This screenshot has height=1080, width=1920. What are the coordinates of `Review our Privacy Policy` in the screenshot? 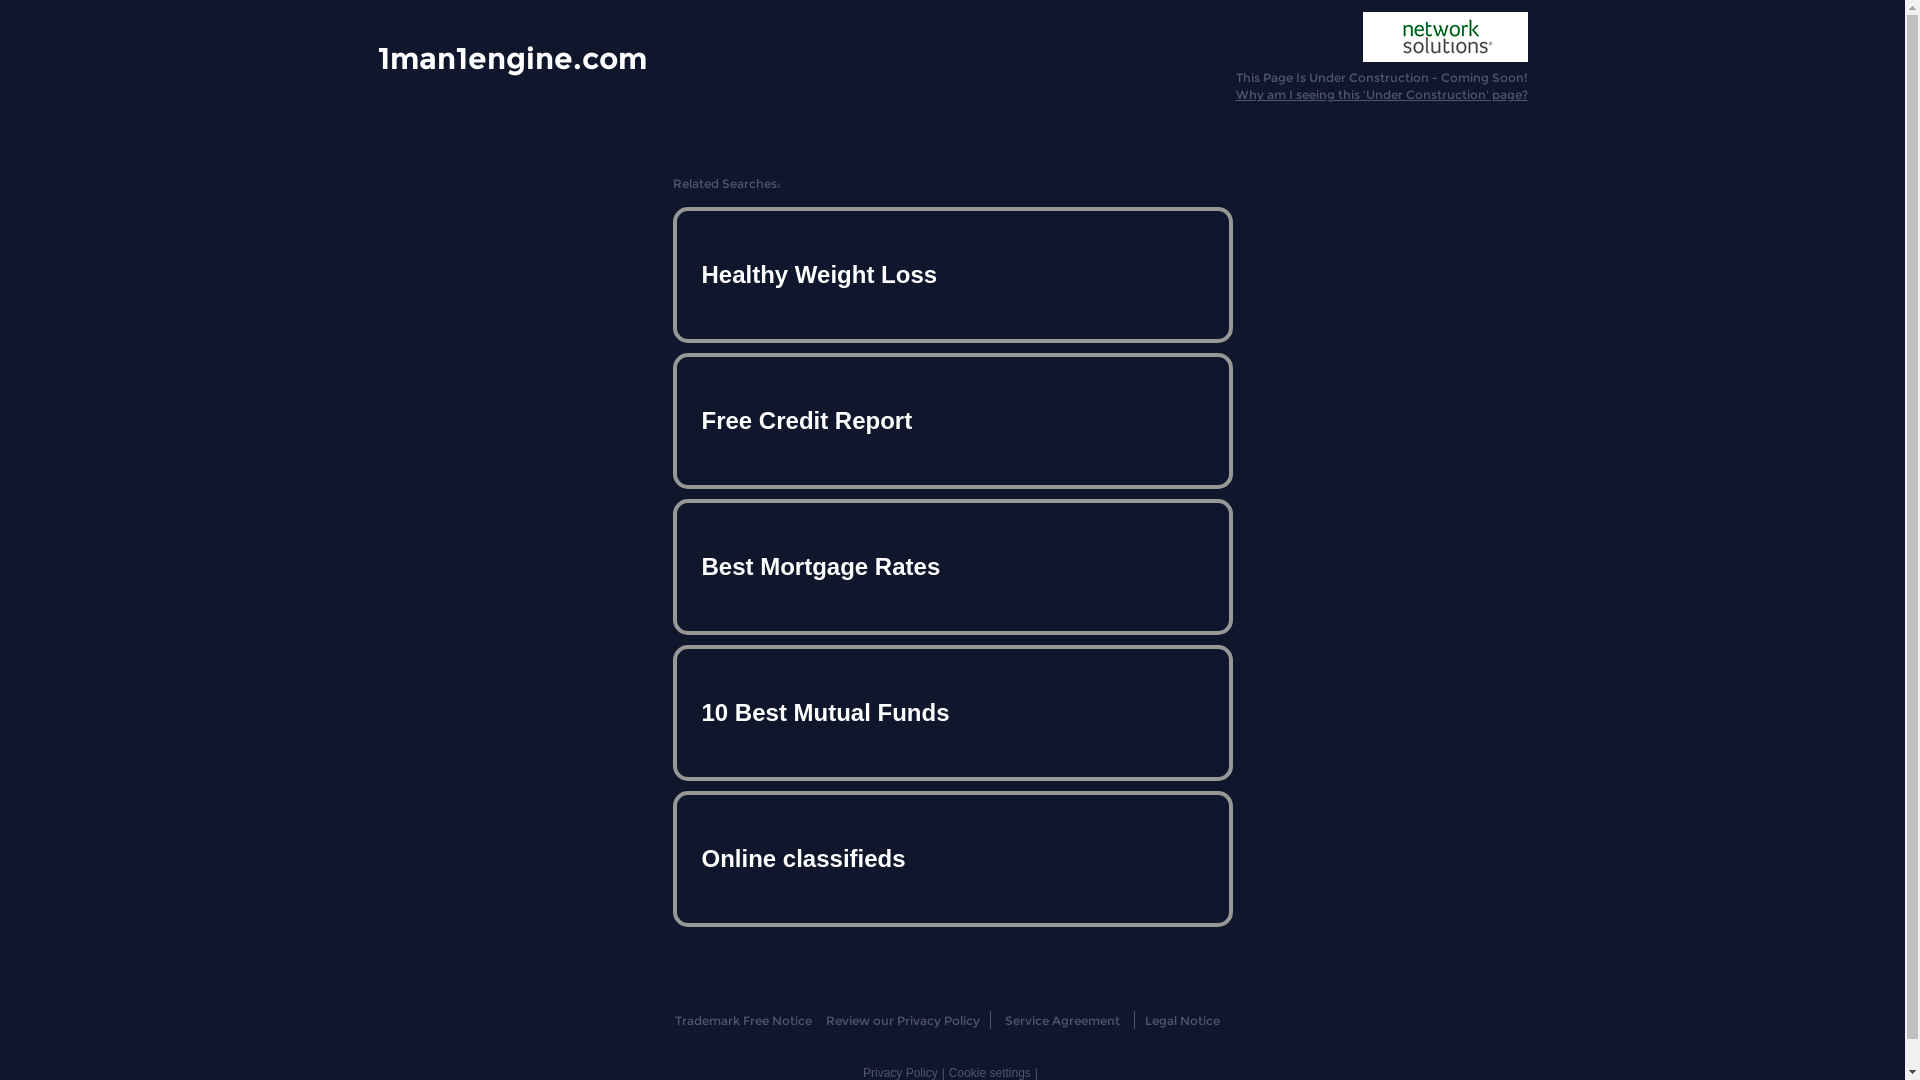 It's located at (902, 1020).